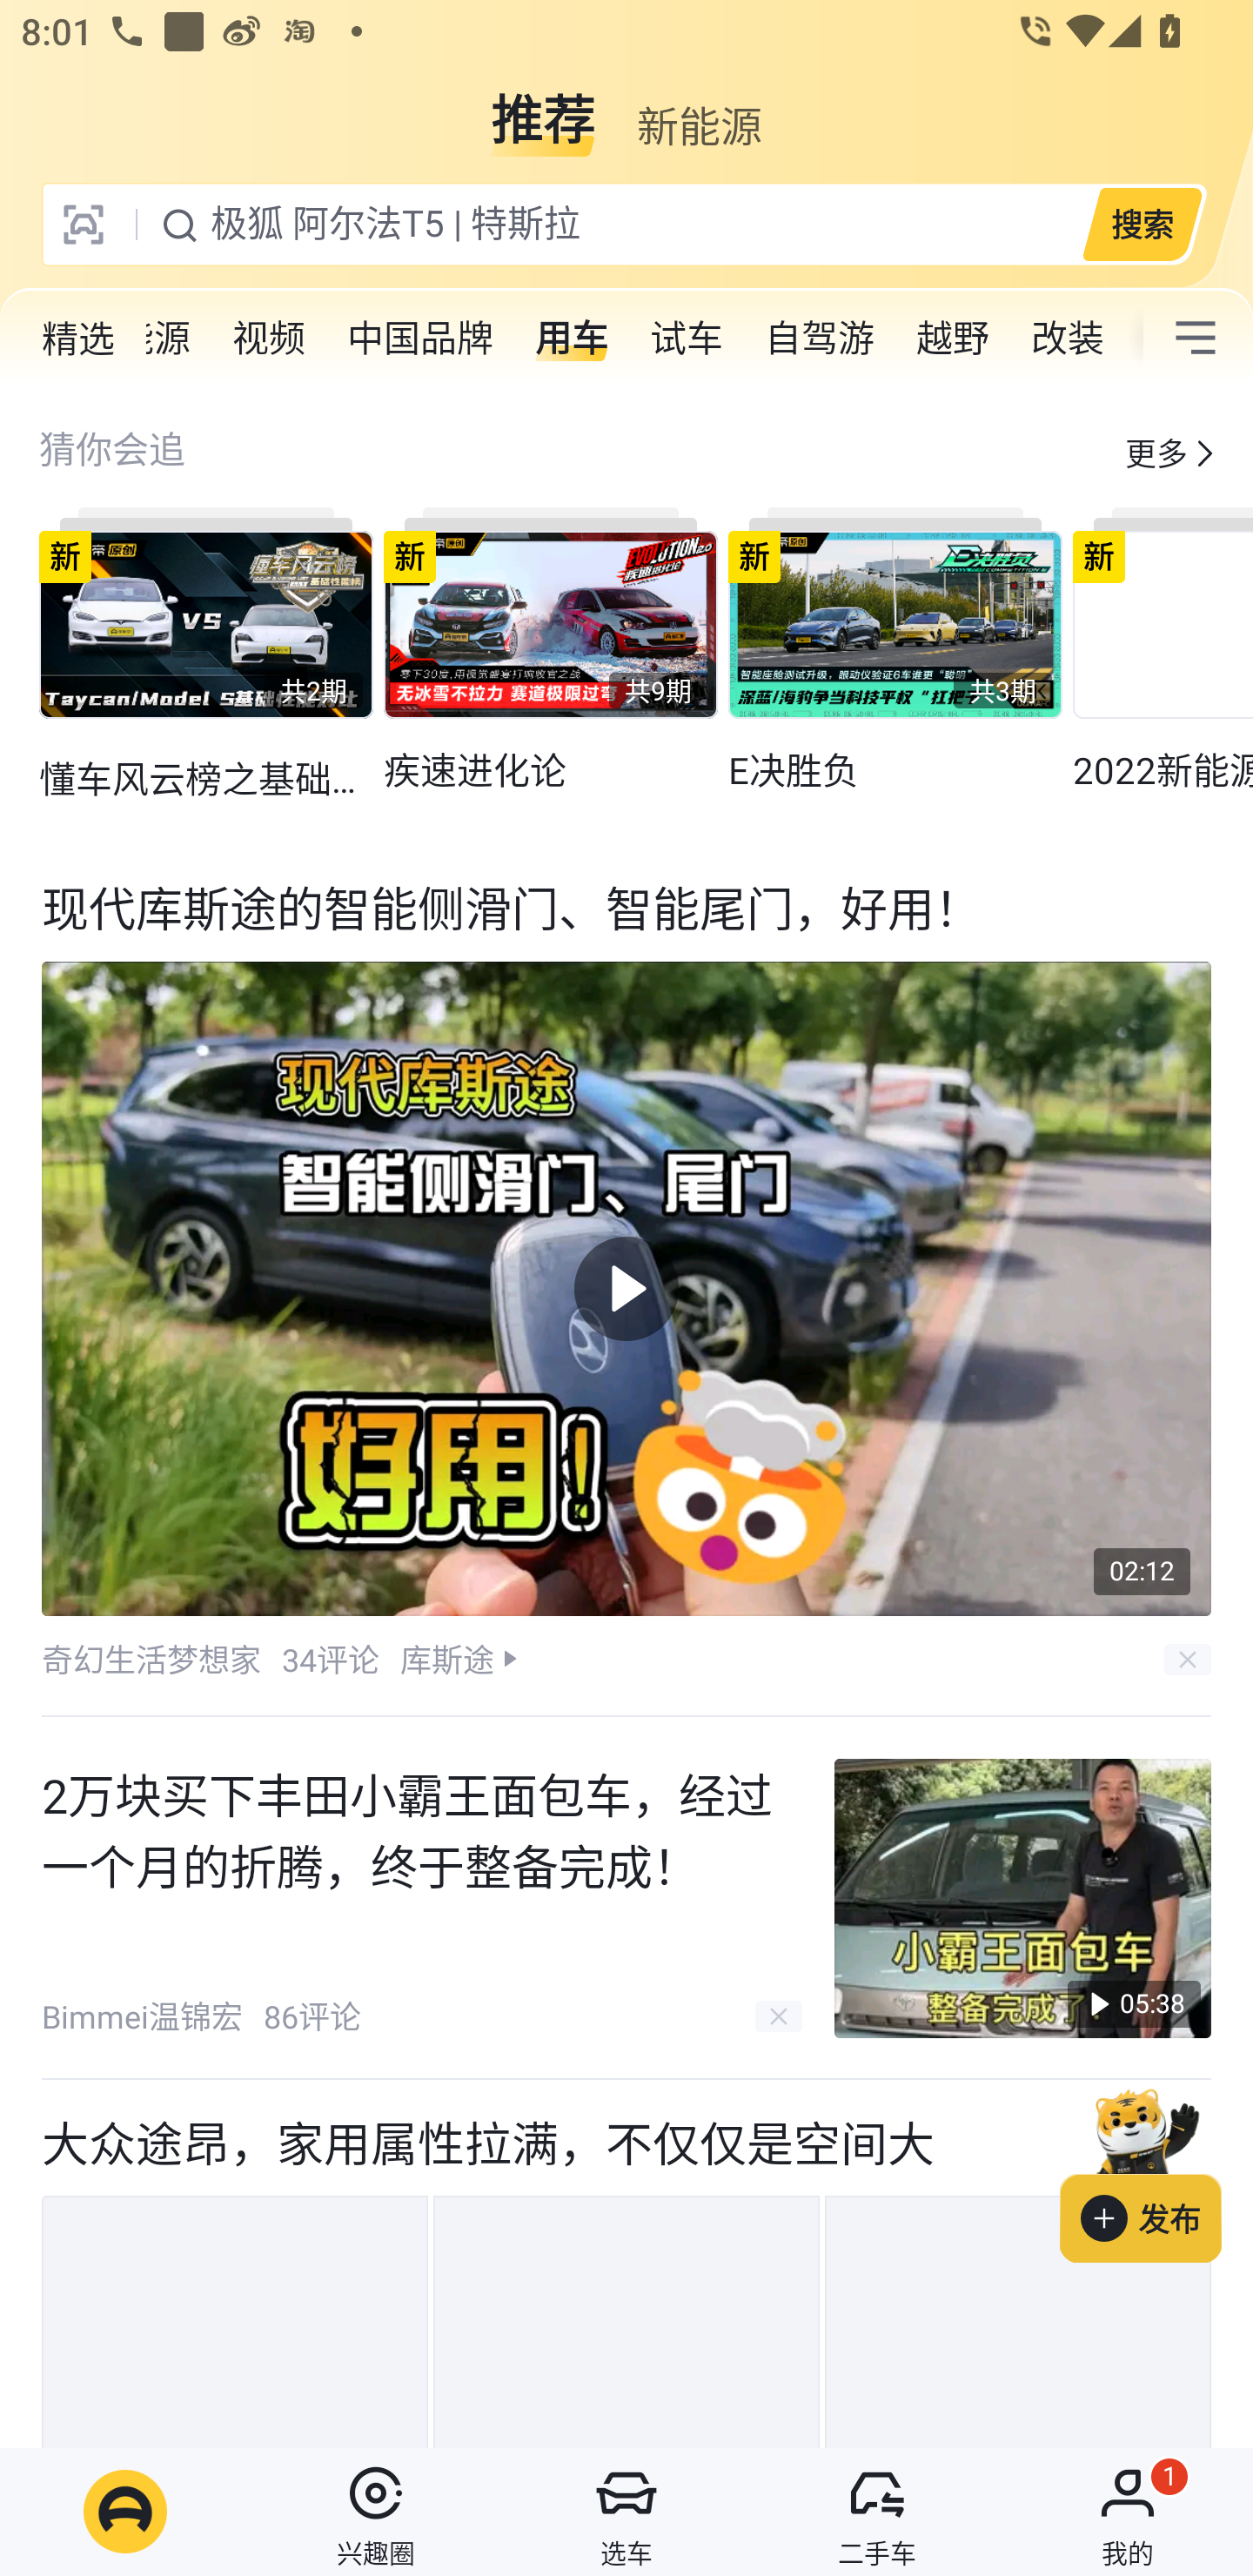  What do you see at coordinates (877, 2512) in the screenshot?
I see ` 二手车` at bounding box center [877, 2512].